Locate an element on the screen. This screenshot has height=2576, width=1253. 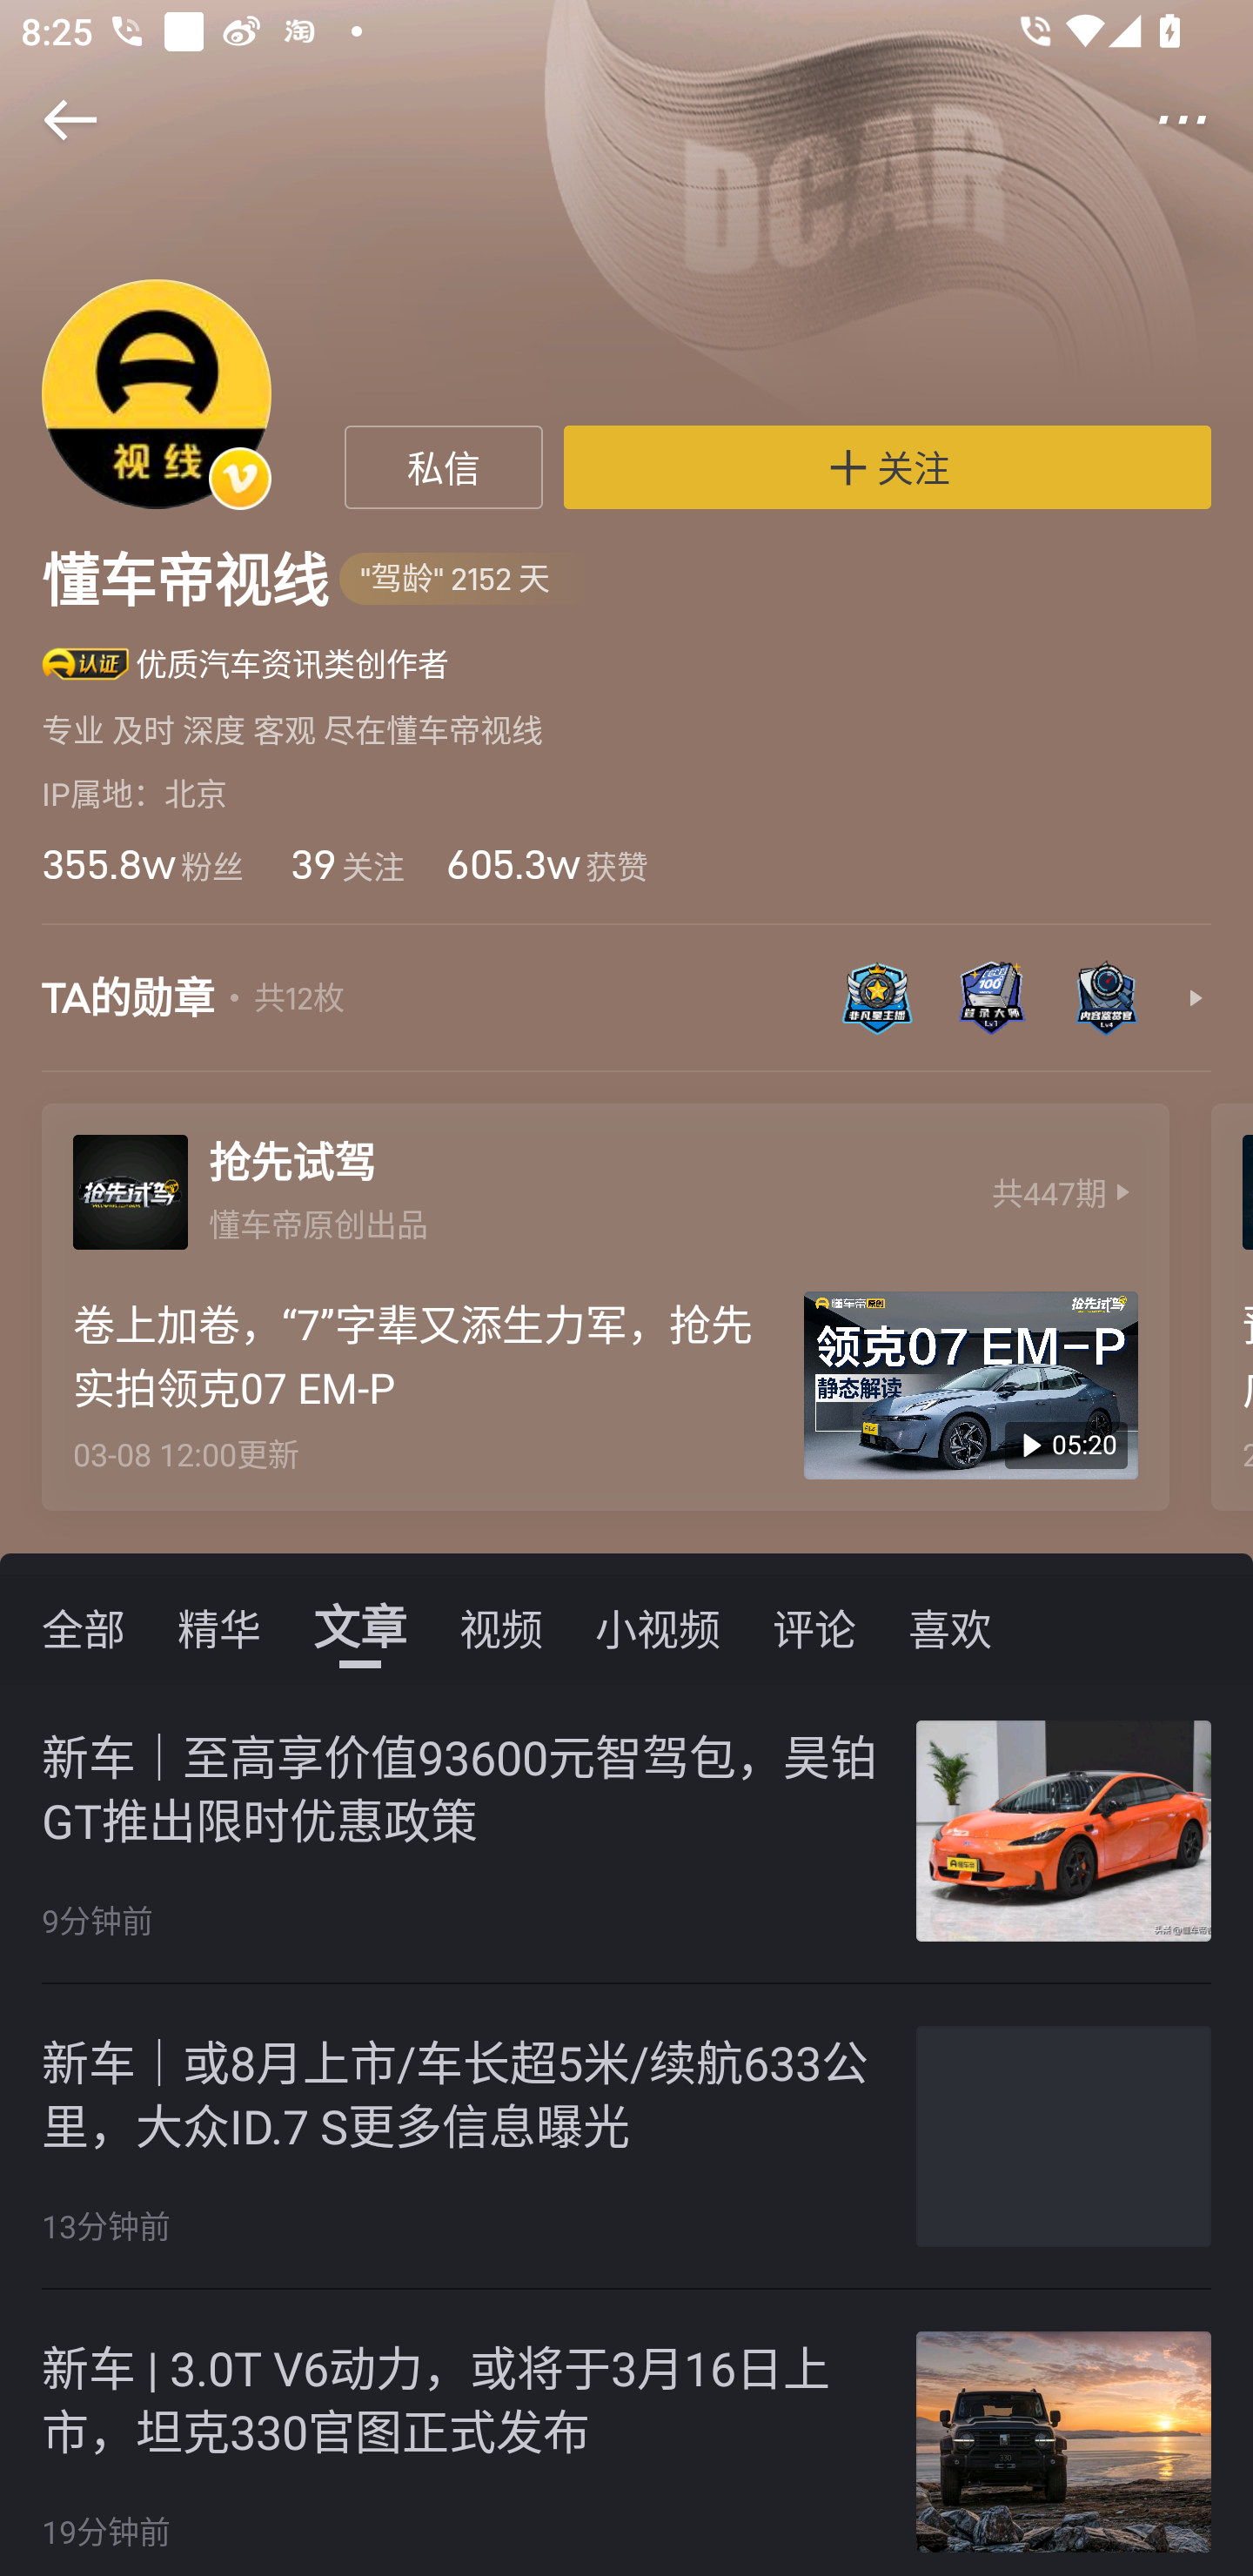
355.8w 粉丝 is located at coordinates (142, 864).